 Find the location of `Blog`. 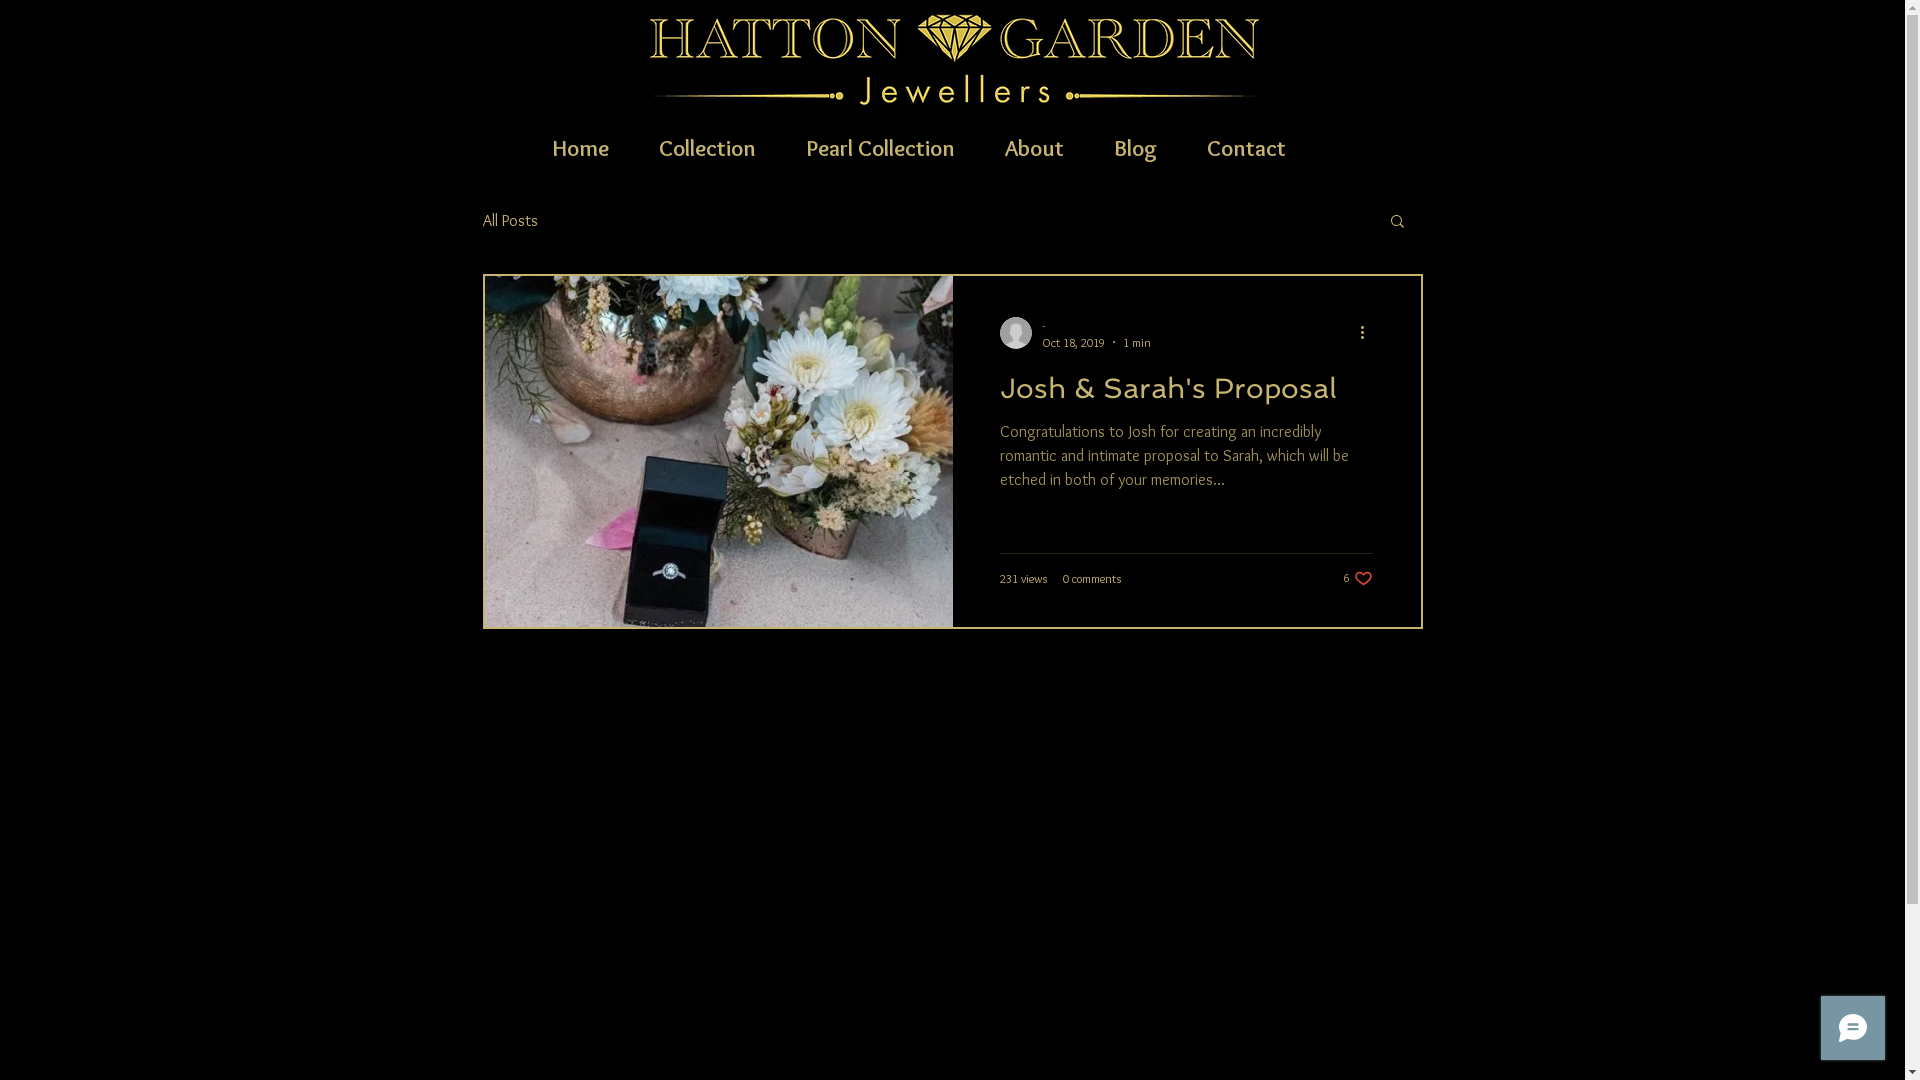

Blog is located at coordinates (1134, 146).